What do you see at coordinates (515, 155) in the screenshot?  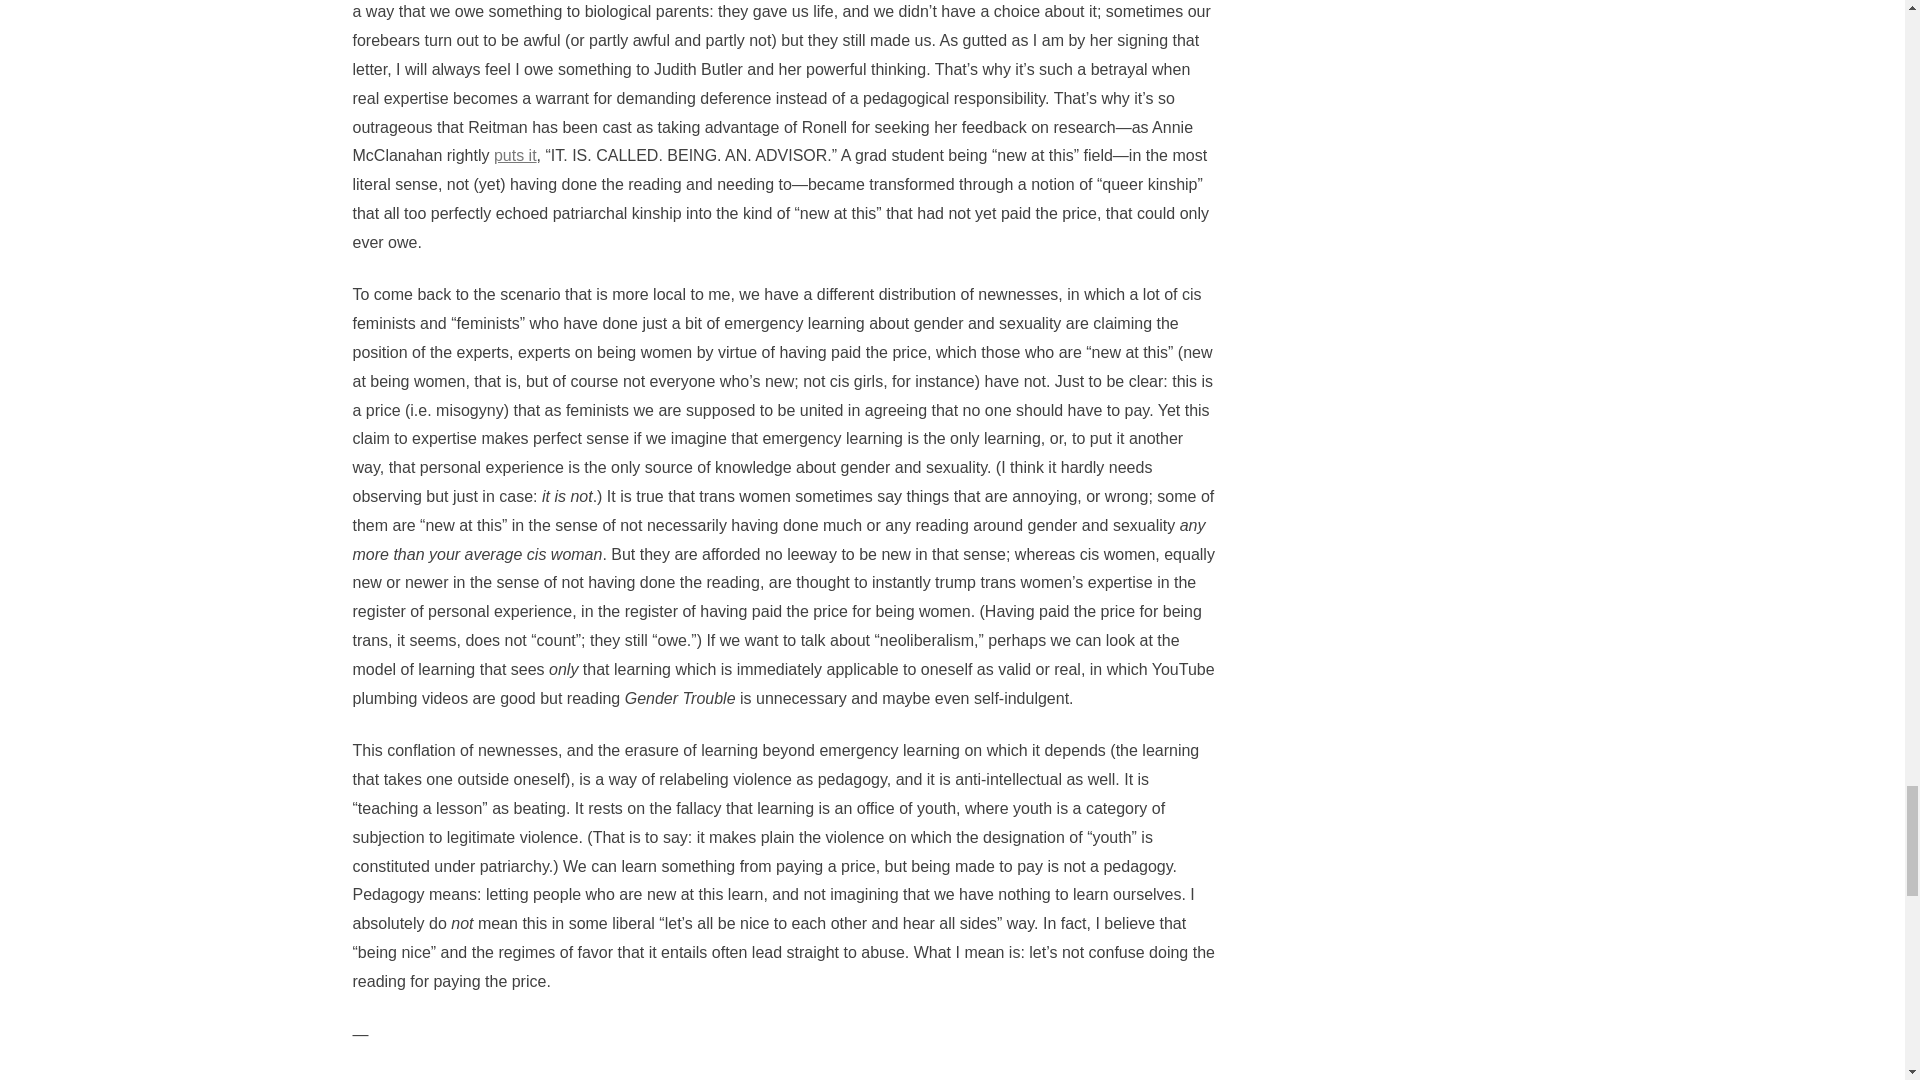 I see `puts it` at bounding box center [515, 155].